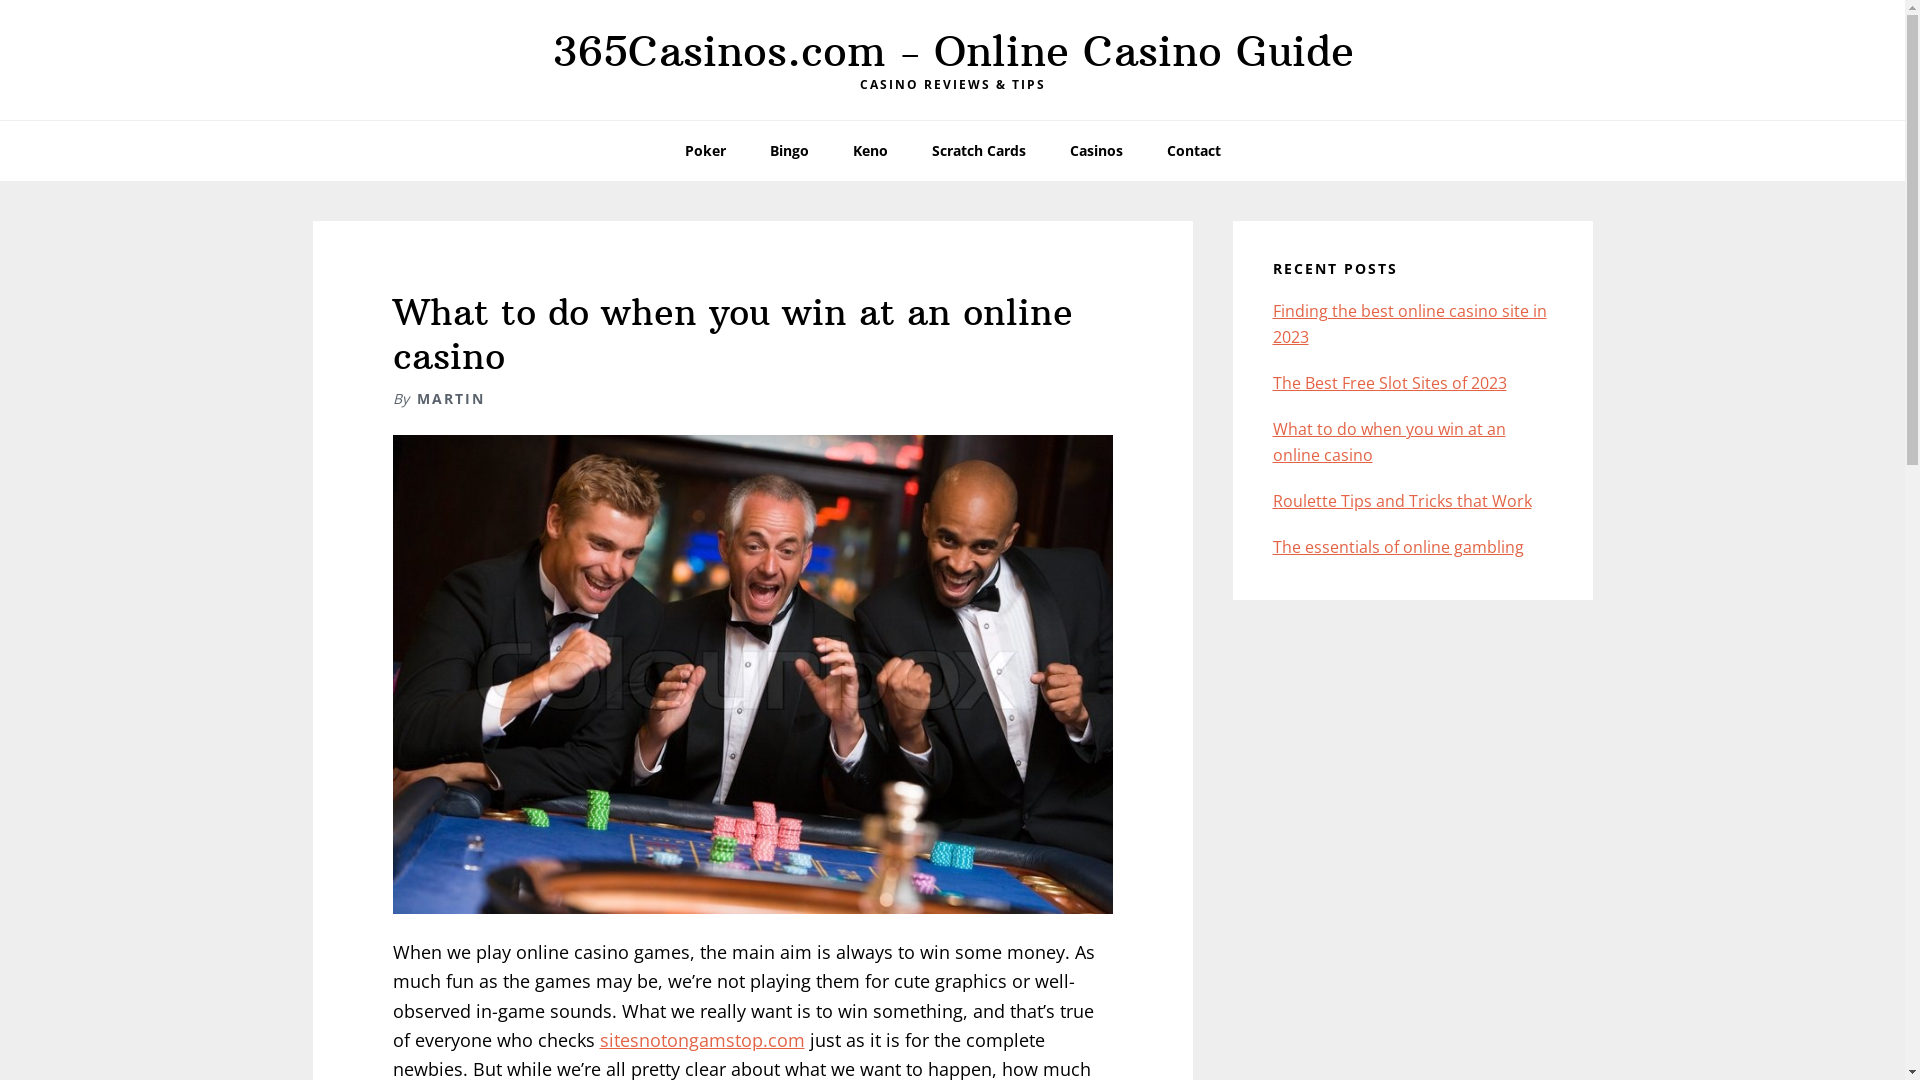 This screenshot has height=1080, width=1920. I want to click on Scratch Cards, so click(979, 151).